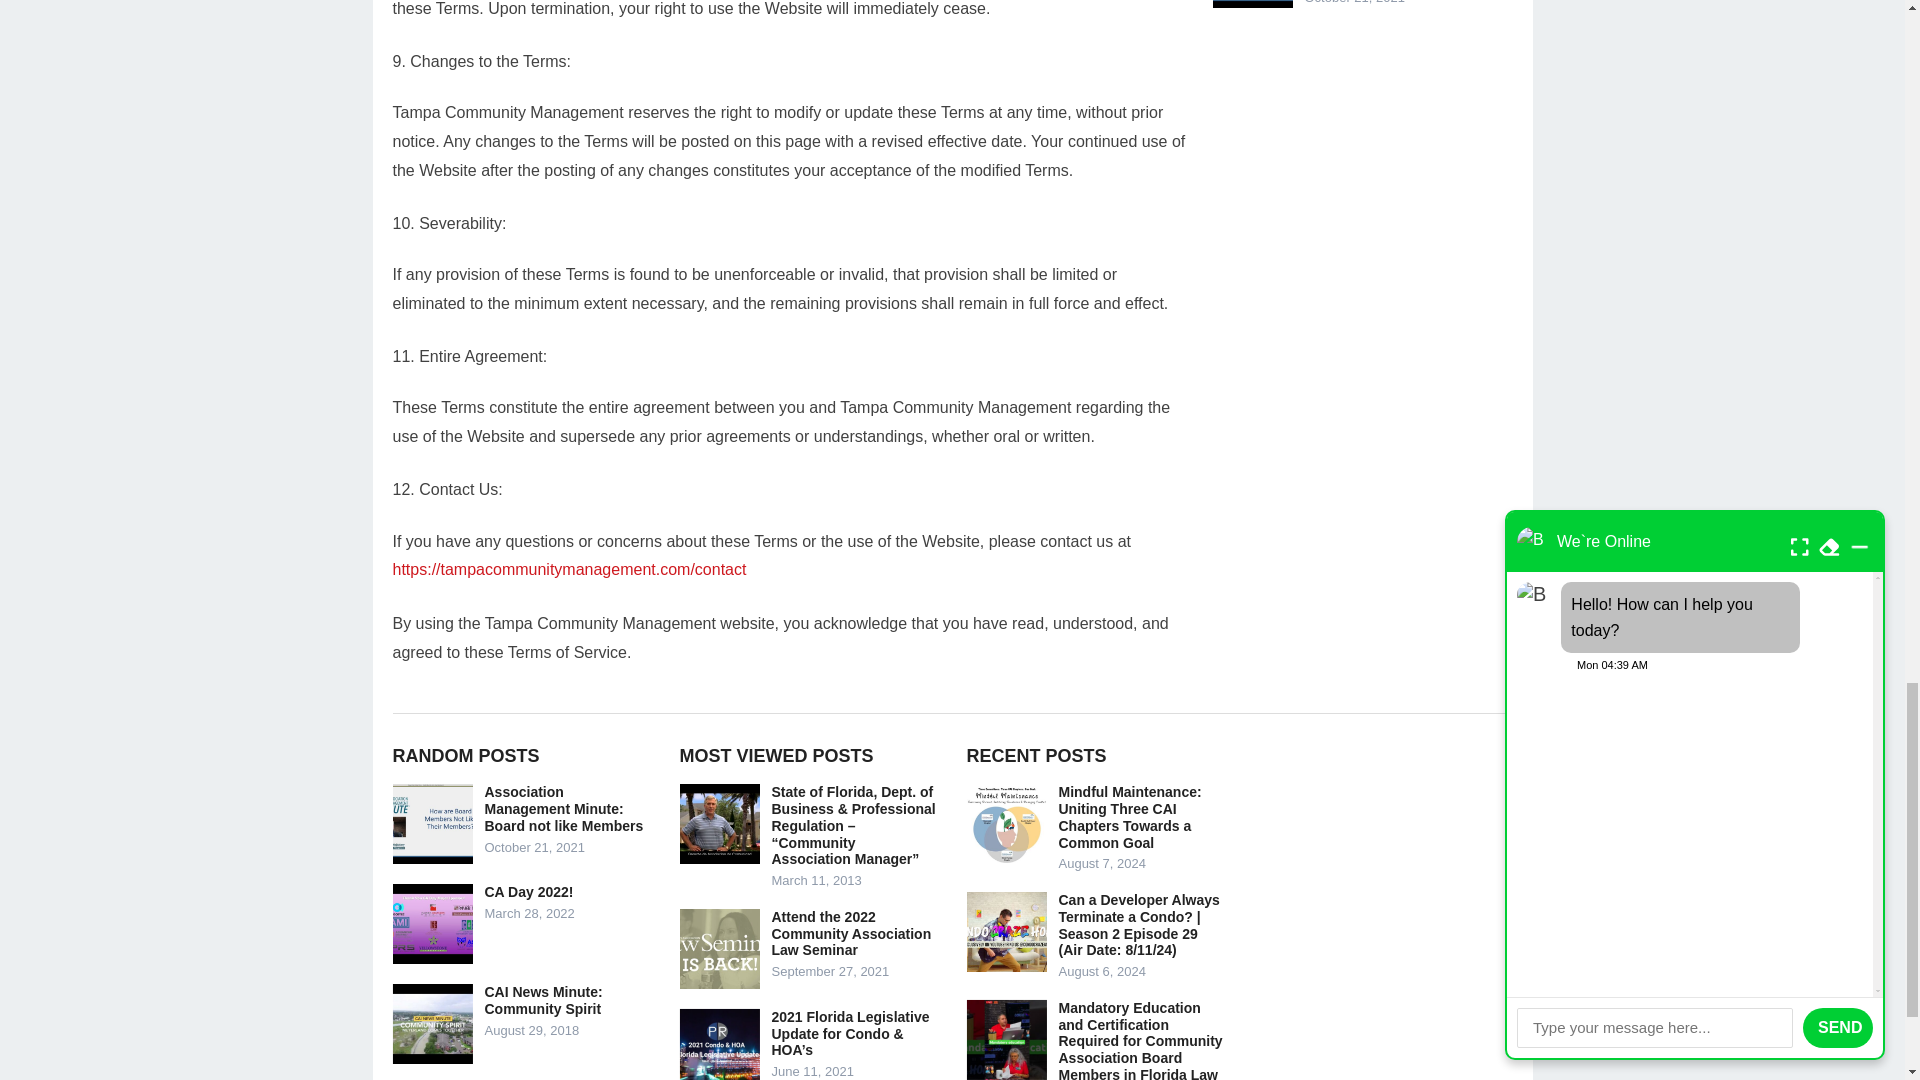 Image resolution: width=1920 pixels, height=1080 pixels. I want to click on CAI News Minute: Community Spirit 13, so click(432, 1023).